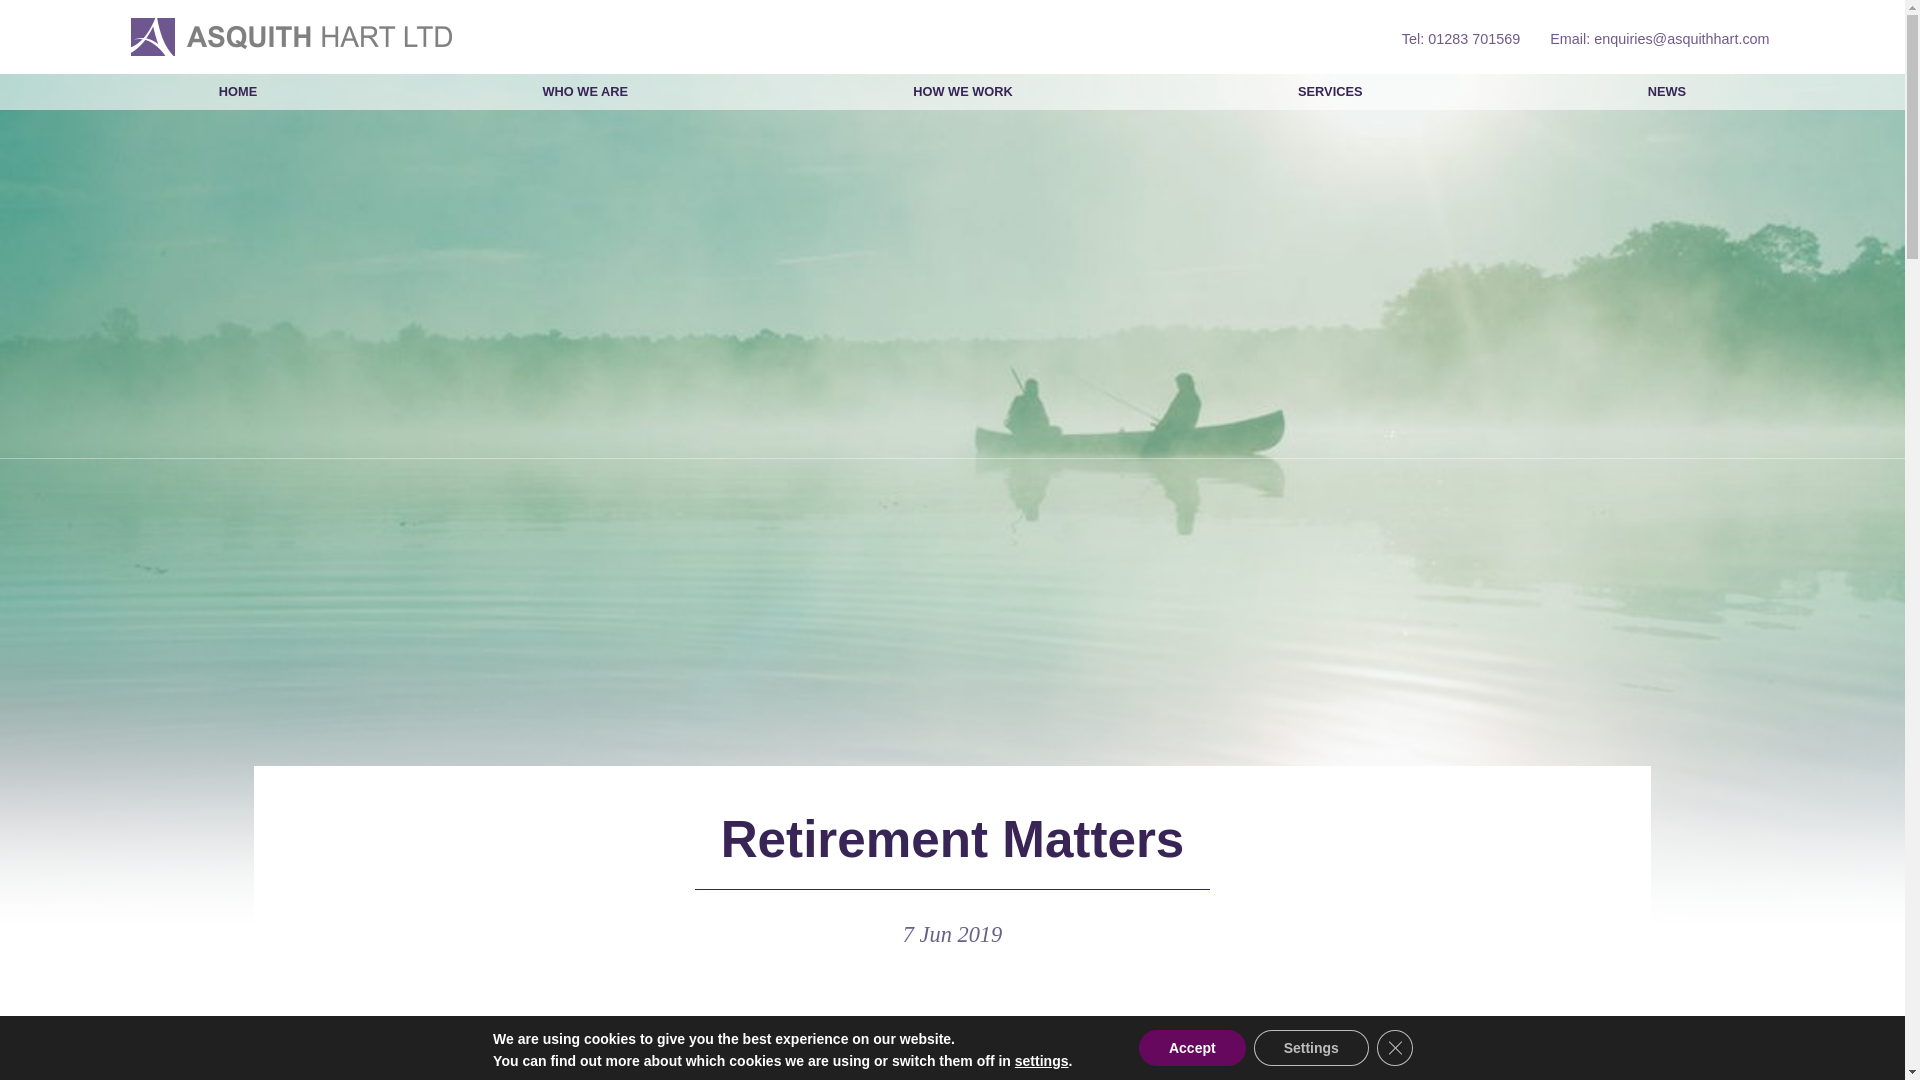 Image resolution: width=1920 pixels, height=1080 pixels. I want to click on HOME, so click(238, 92).